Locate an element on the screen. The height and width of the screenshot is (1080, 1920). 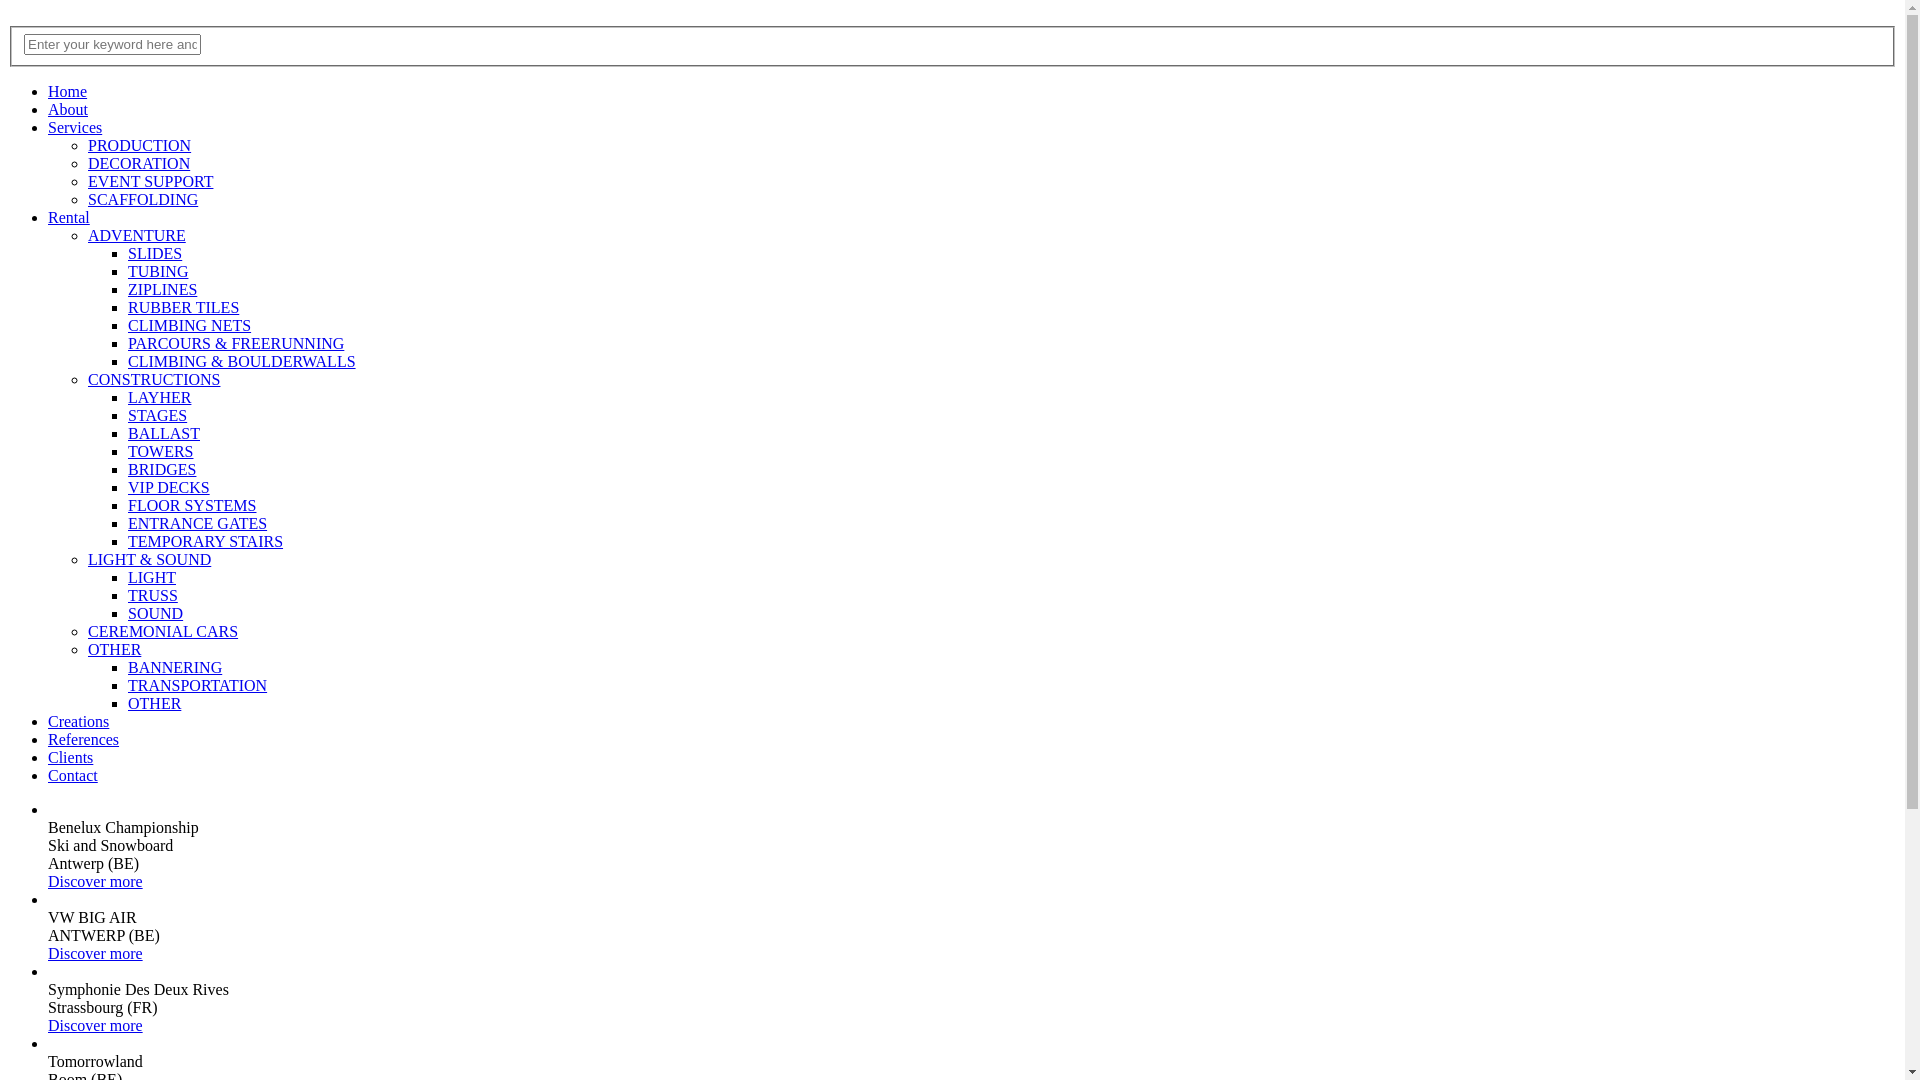
RUBBER TILES is located at coordinates (184, 308).